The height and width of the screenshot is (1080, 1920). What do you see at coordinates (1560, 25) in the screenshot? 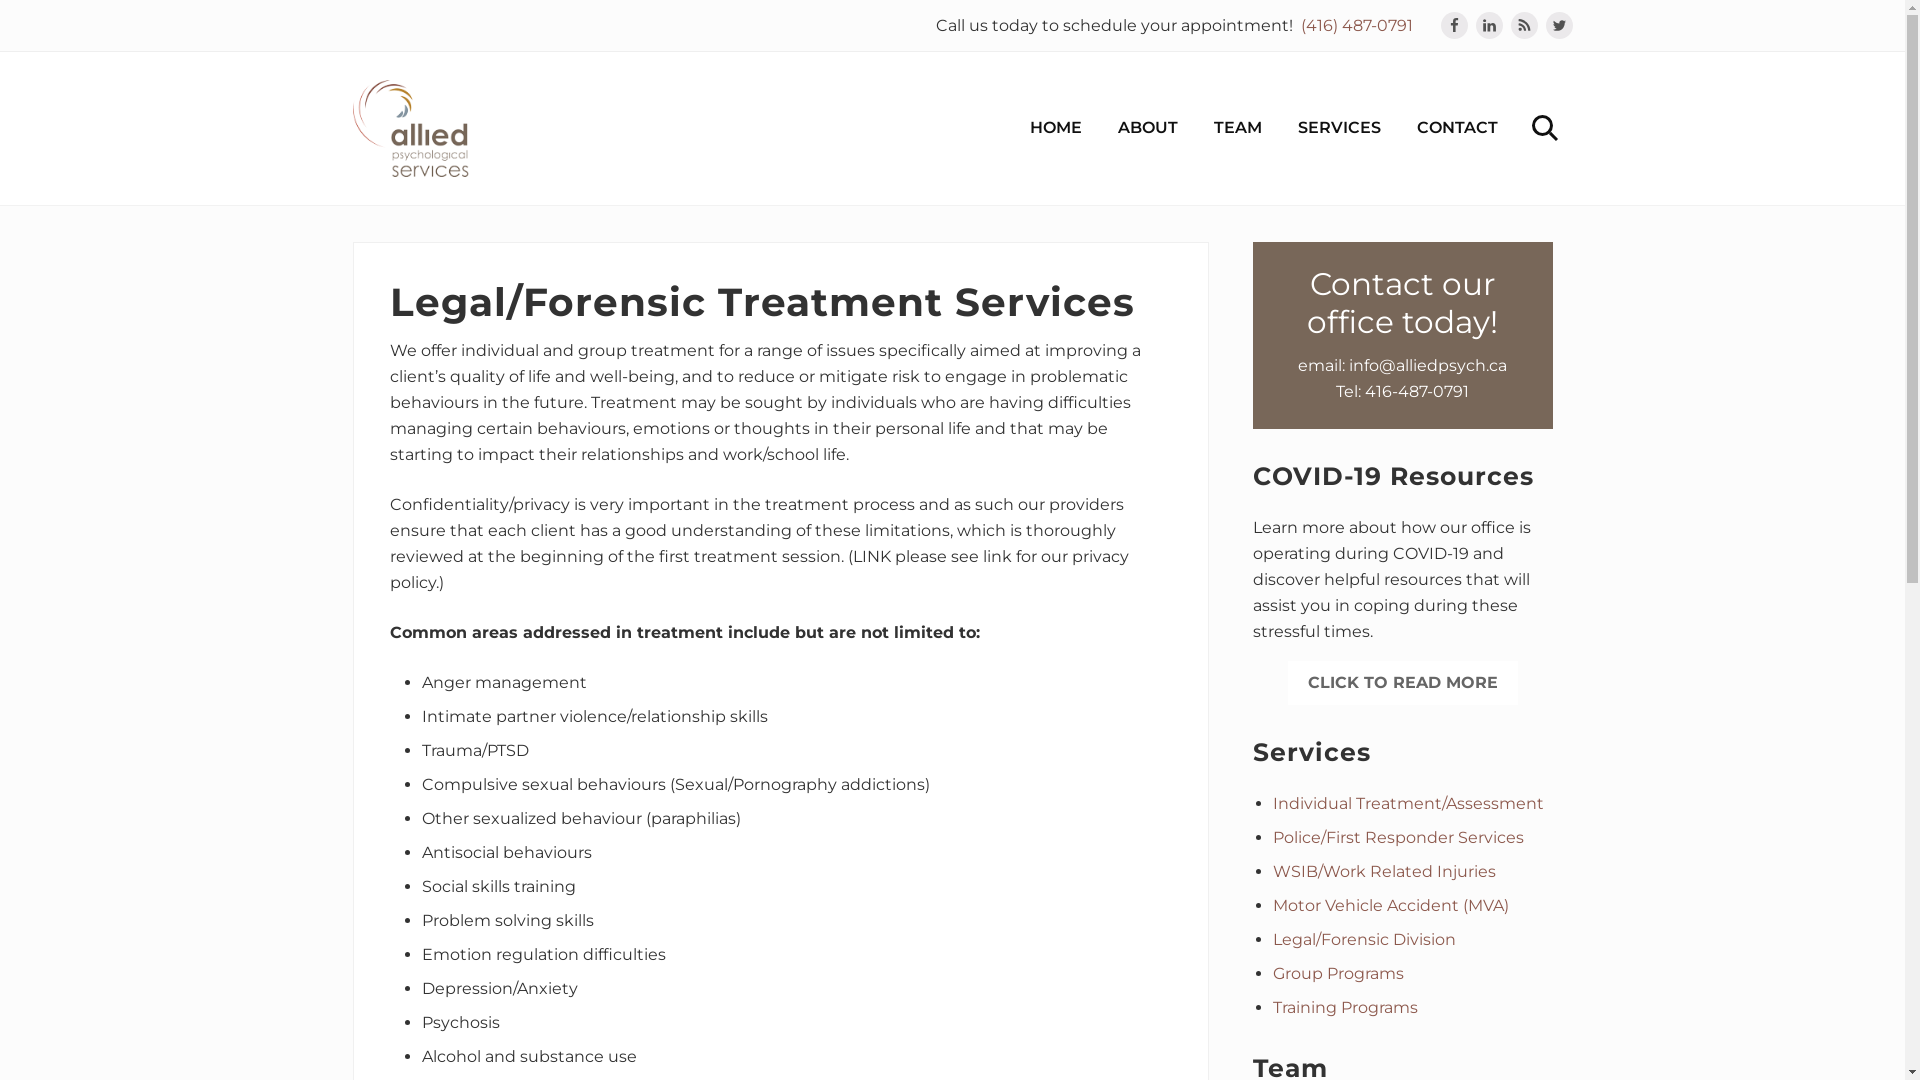
I see `Twitter` at bounding box center [1560, 25].